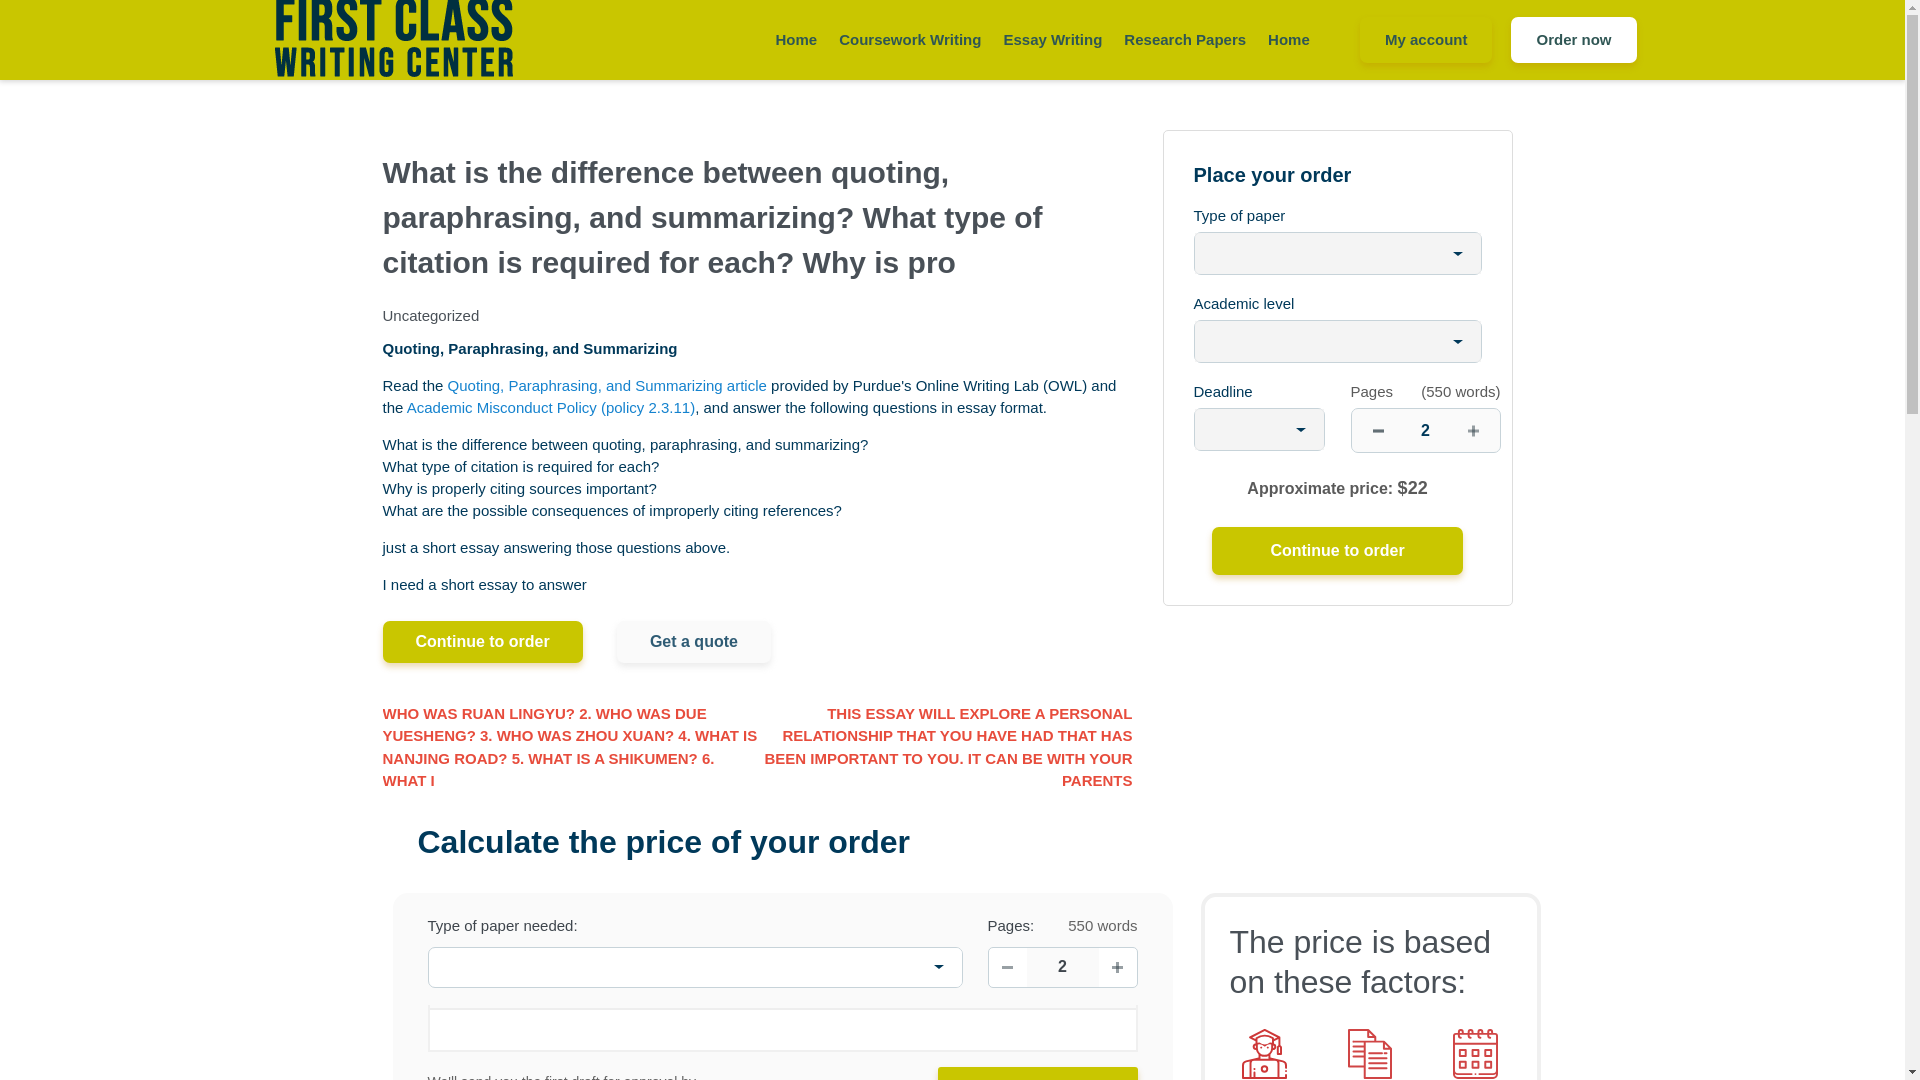  What do you see at coordinates (1117, 967) in the screenshot?
I see `Increase` at bounding box center [1117, 967].